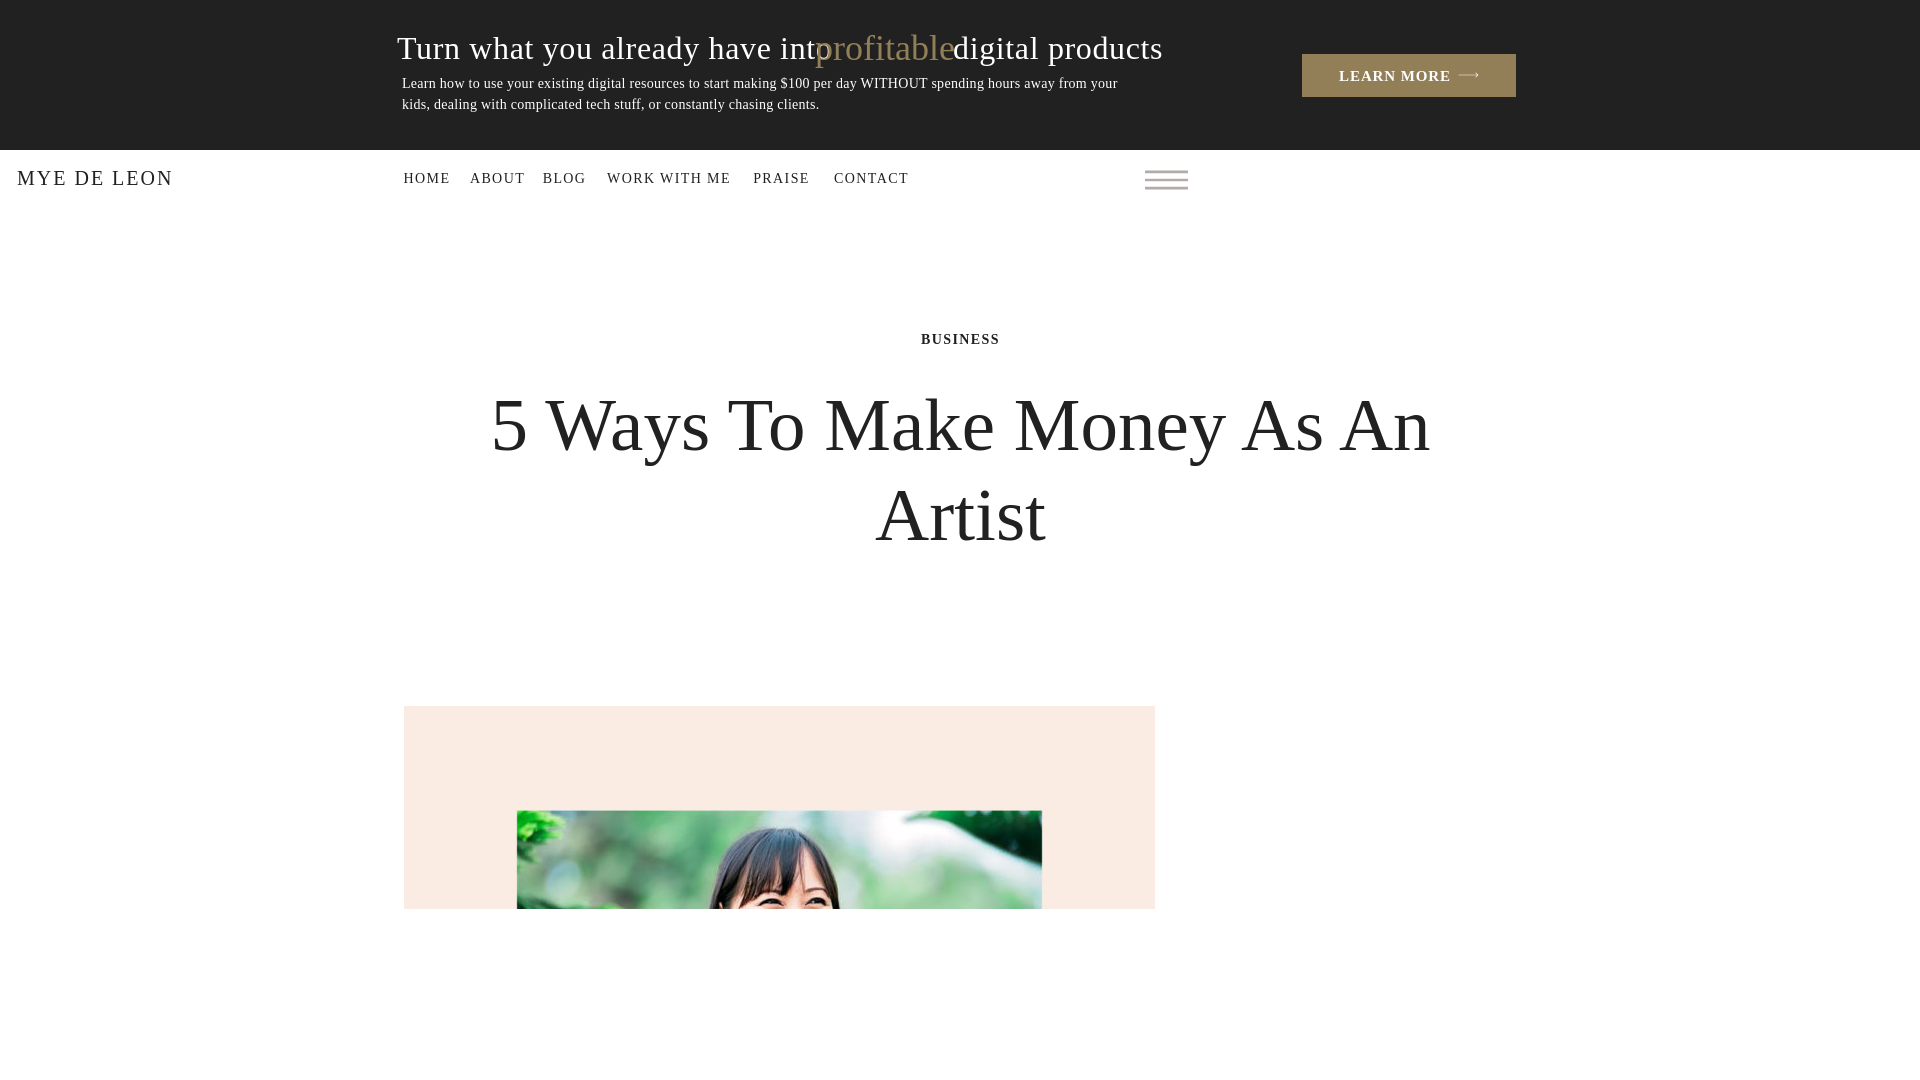  Describe the element at coordinates (668, 176) in the screenshot. I see `WORK WITH ME` at that location.